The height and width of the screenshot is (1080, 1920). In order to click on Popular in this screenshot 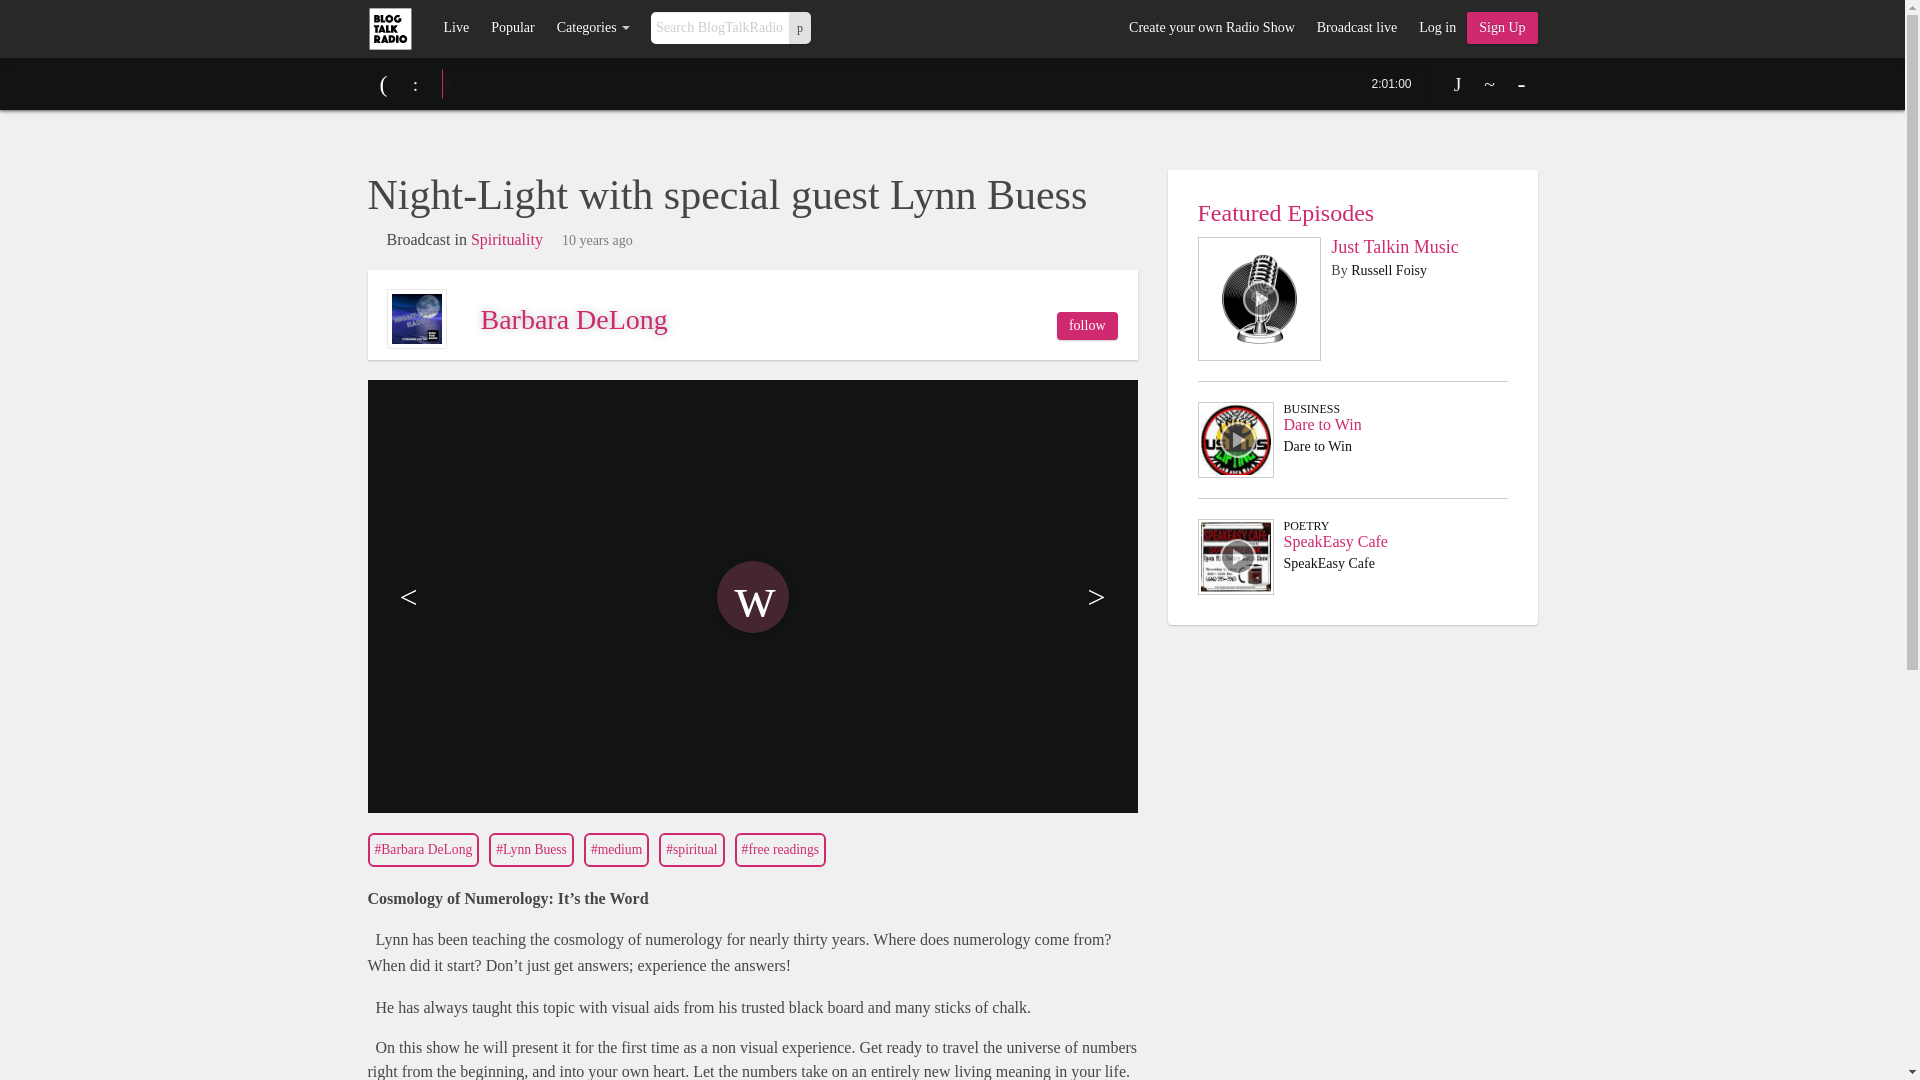, I will do `click(512, 28)`.